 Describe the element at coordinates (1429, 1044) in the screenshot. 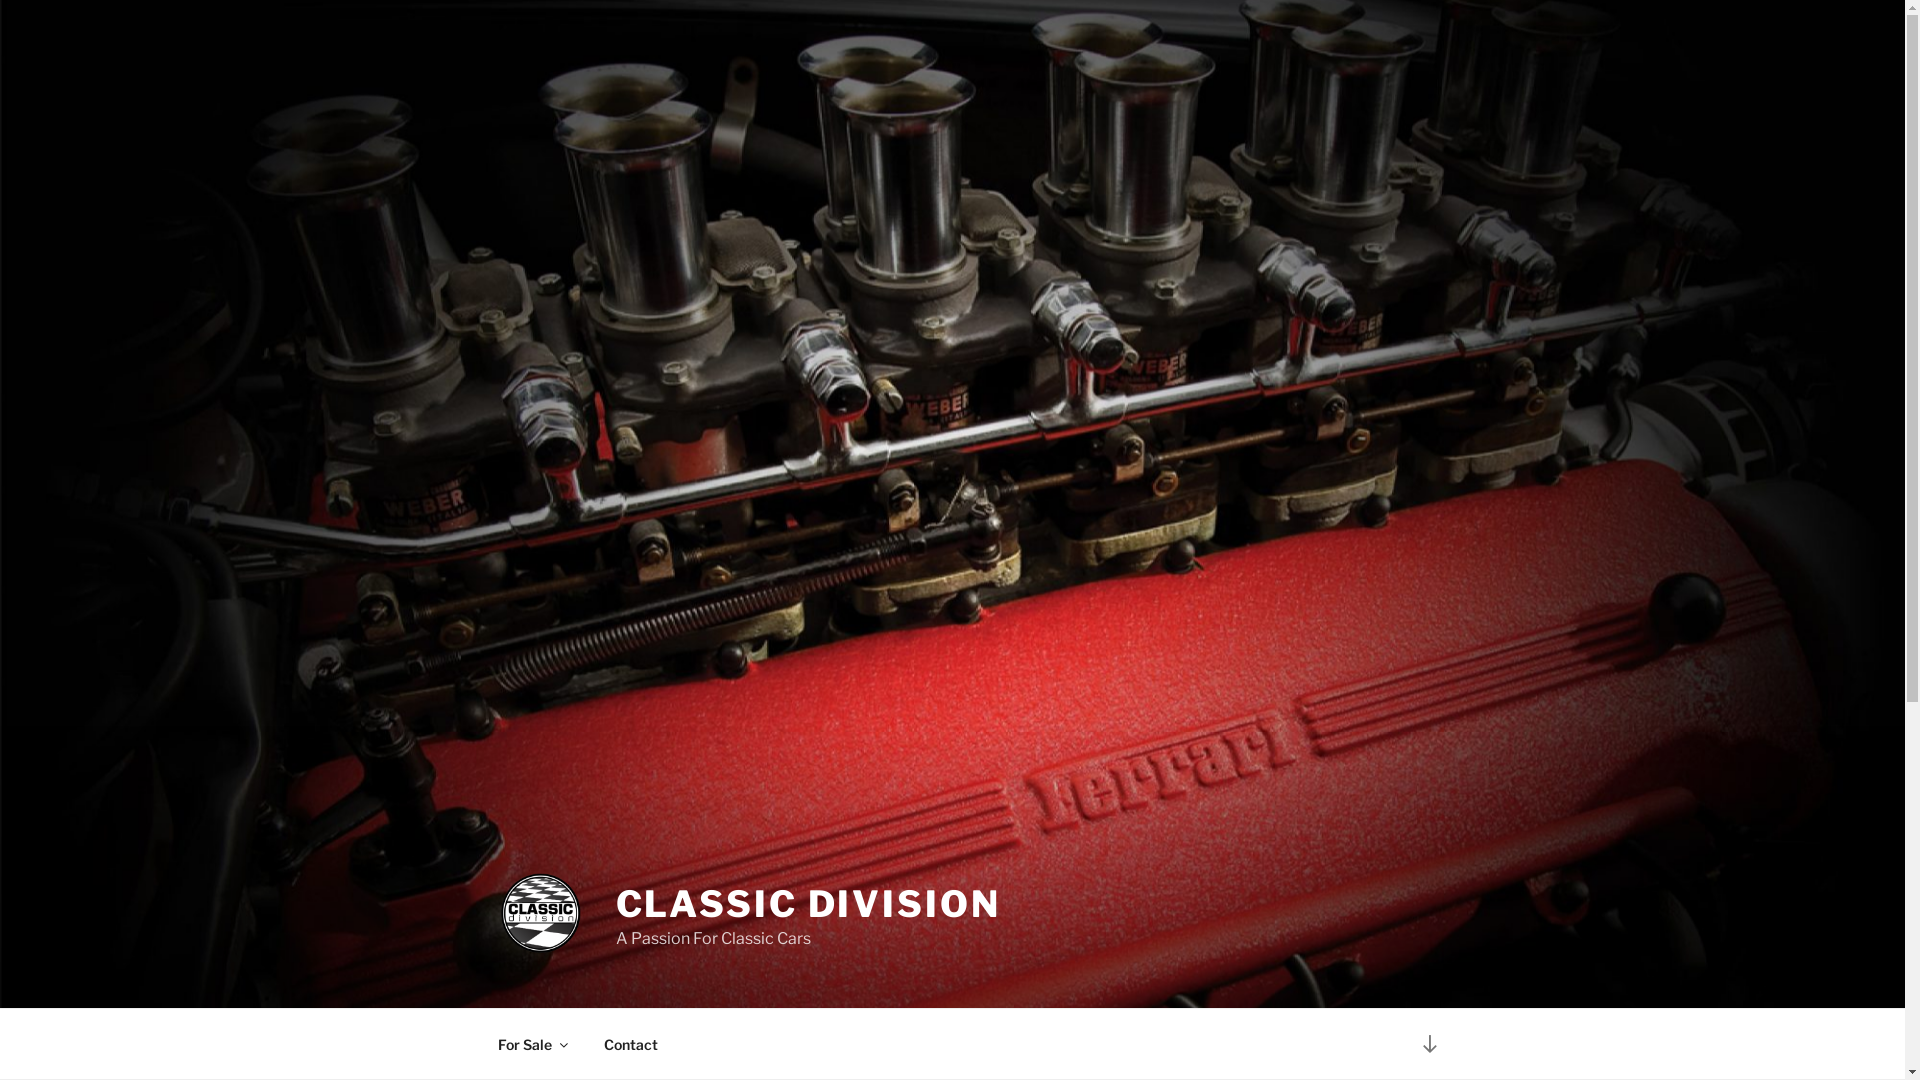

I see `Scroll down to content` at that location.